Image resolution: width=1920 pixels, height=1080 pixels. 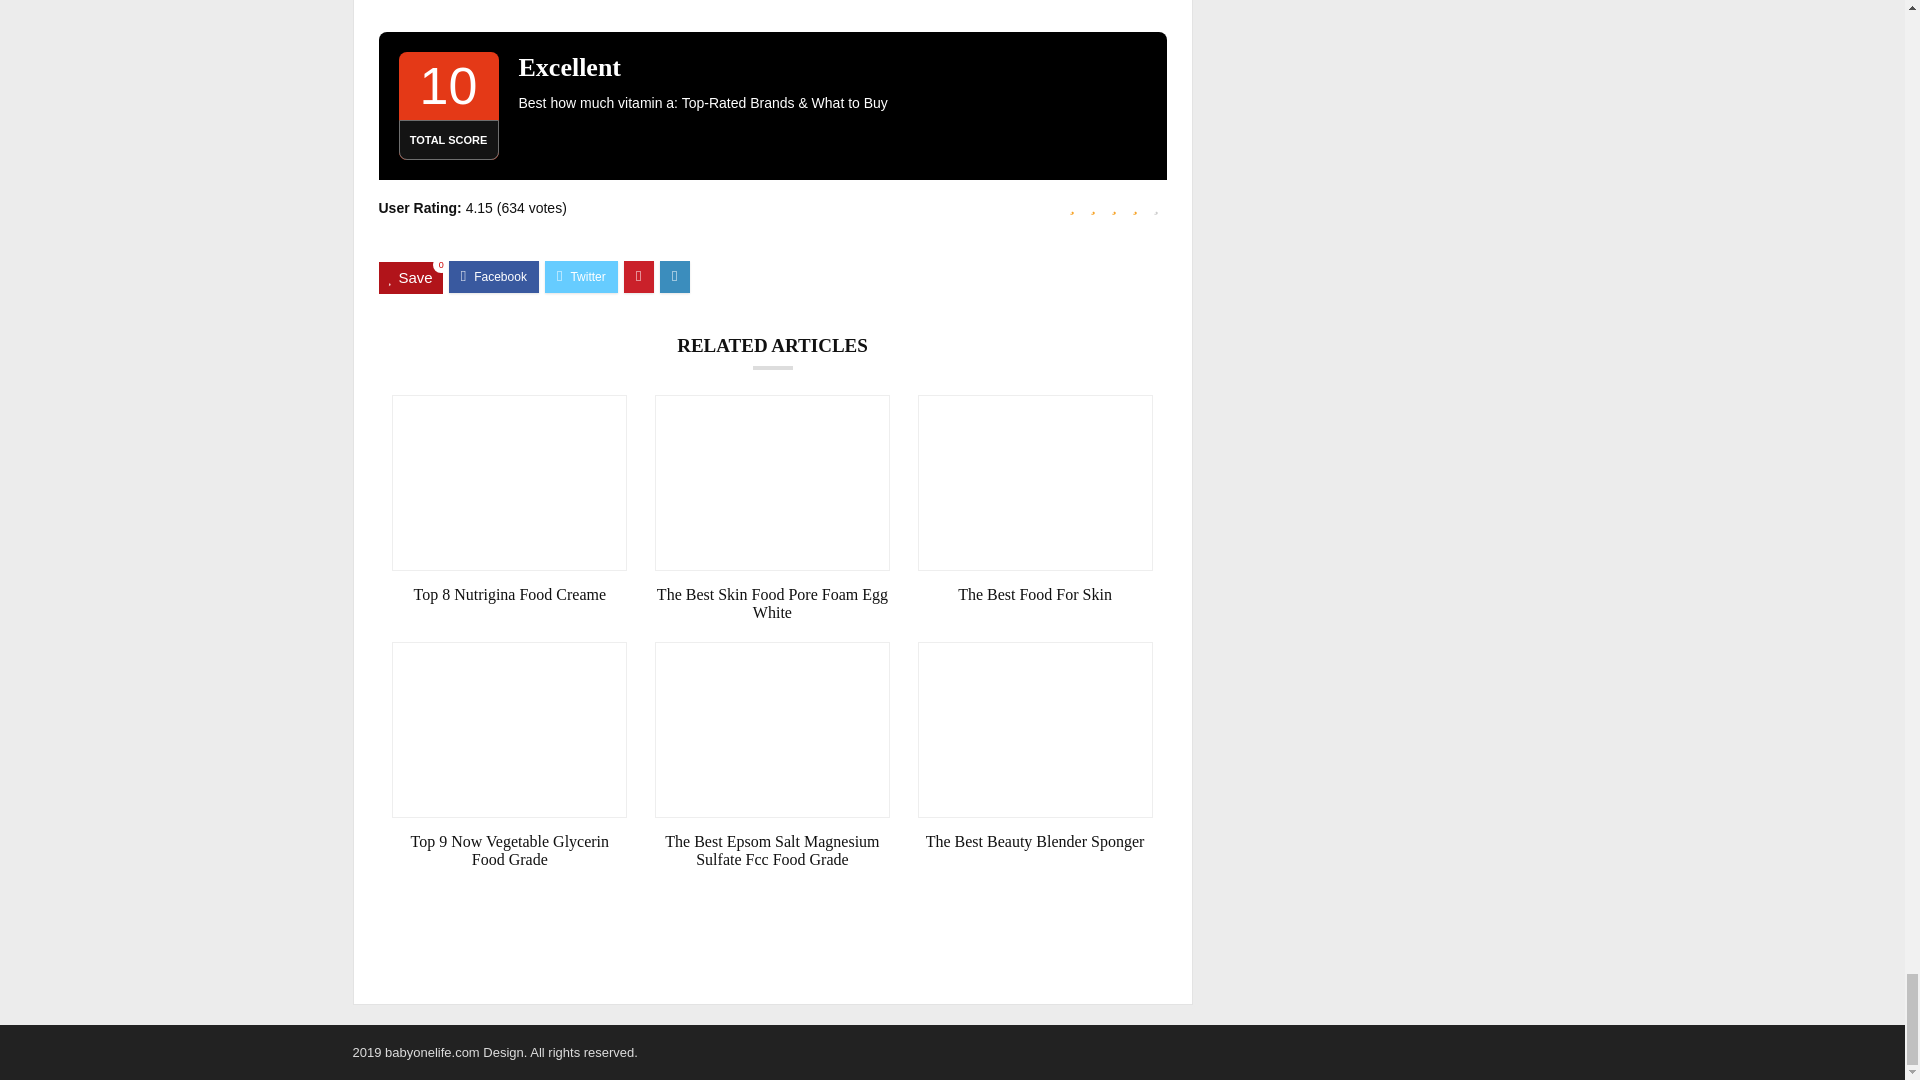 What do you see at coordinates (1035, 842) in the screenshot?
I see `The Best Beauty Blender Sponger` at bounding box center [1035, 842].